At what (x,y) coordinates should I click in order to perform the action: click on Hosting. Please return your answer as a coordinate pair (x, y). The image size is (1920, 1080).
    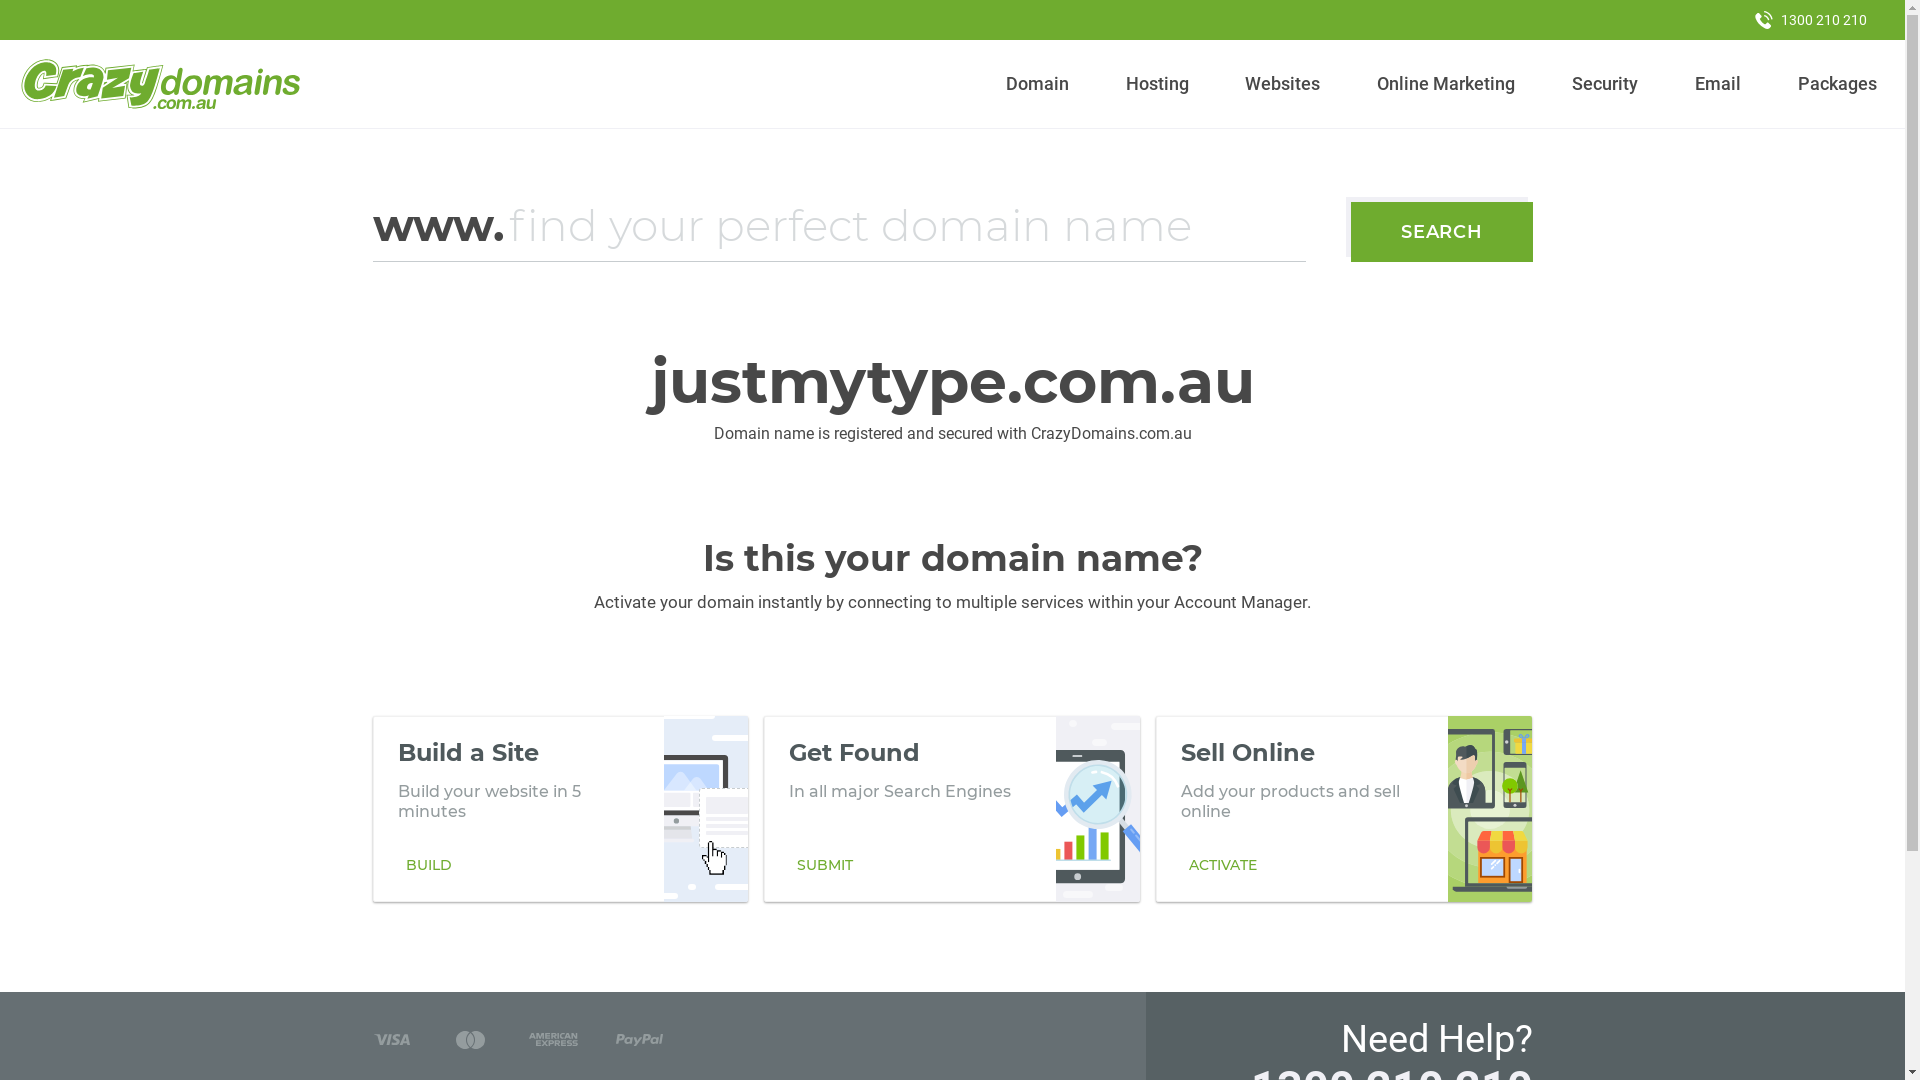
    Looking at the image, I should click on (1157, 84).